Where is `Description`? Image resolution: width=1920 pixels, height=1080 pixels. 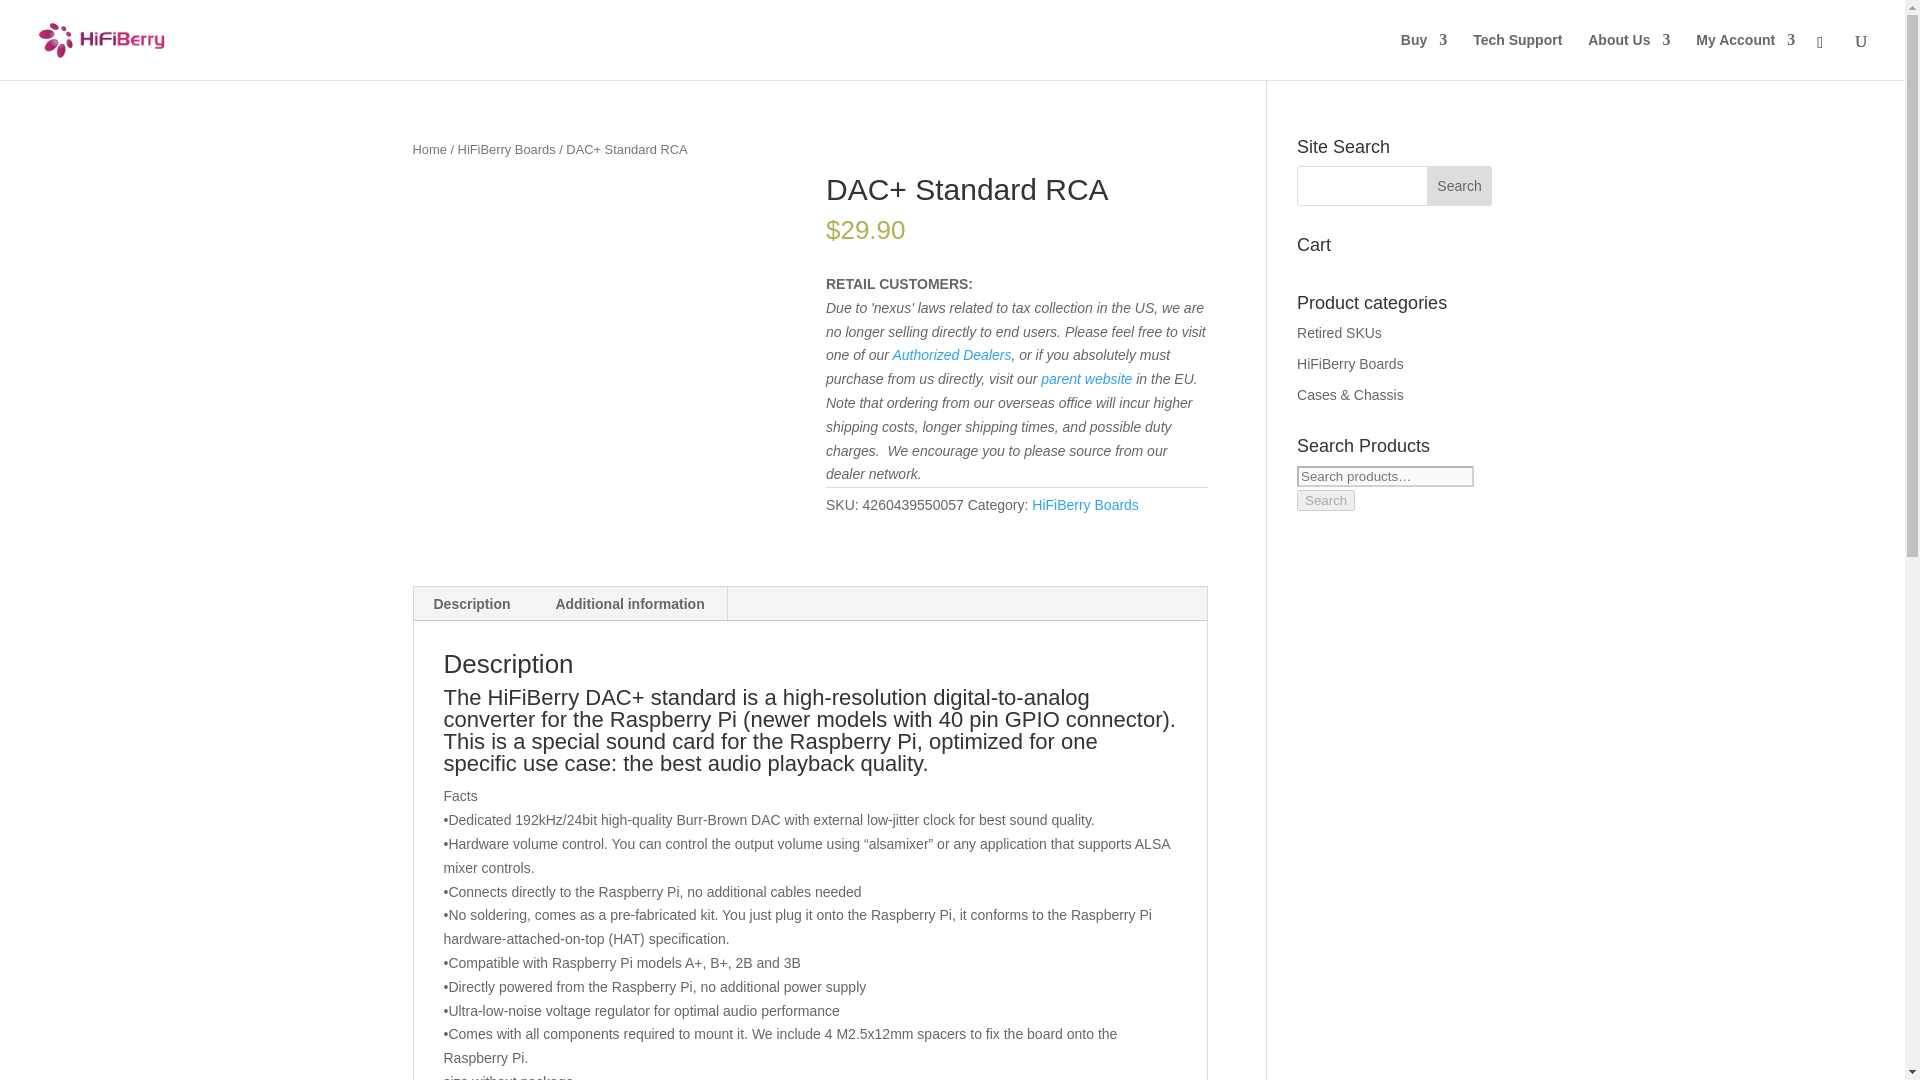 Description is located at coordinates (472, 604).